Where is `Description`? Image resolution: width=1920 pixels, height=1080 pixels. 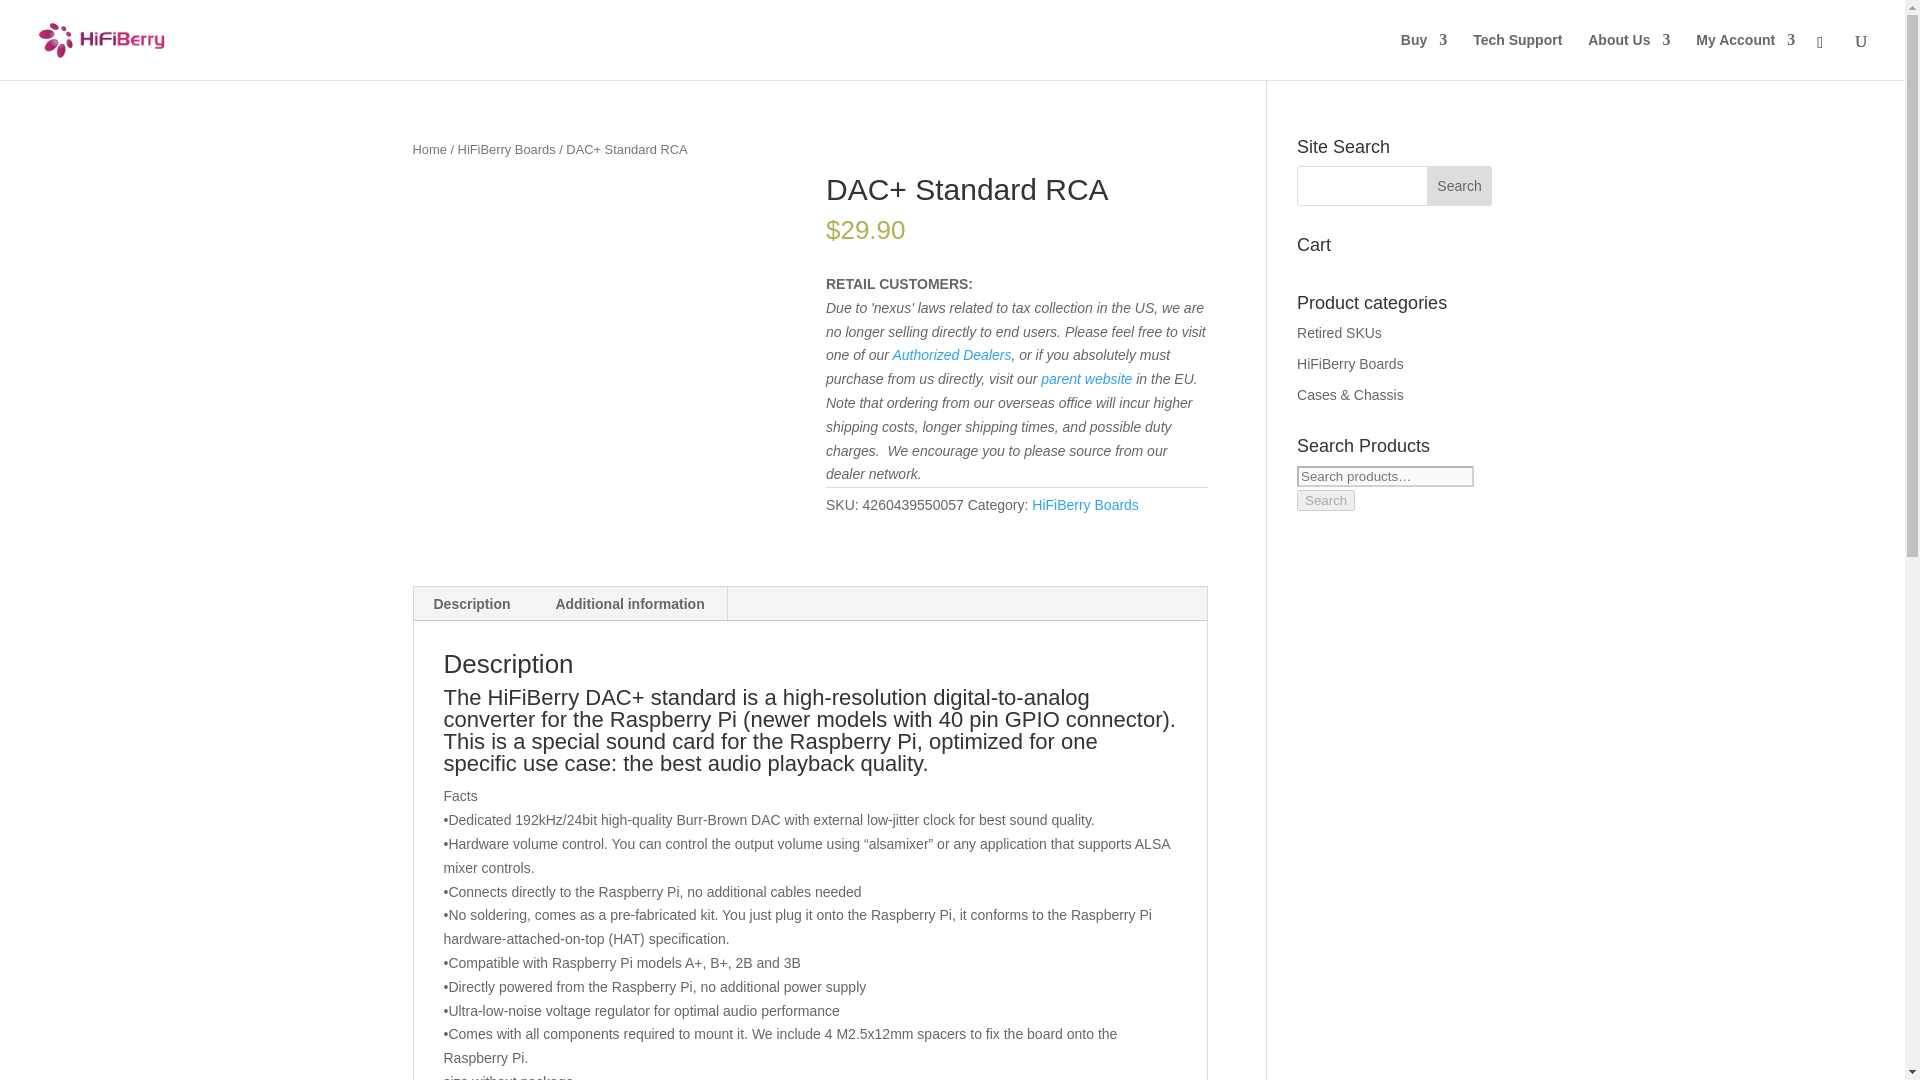 Description is located at coordinates (472, 604).